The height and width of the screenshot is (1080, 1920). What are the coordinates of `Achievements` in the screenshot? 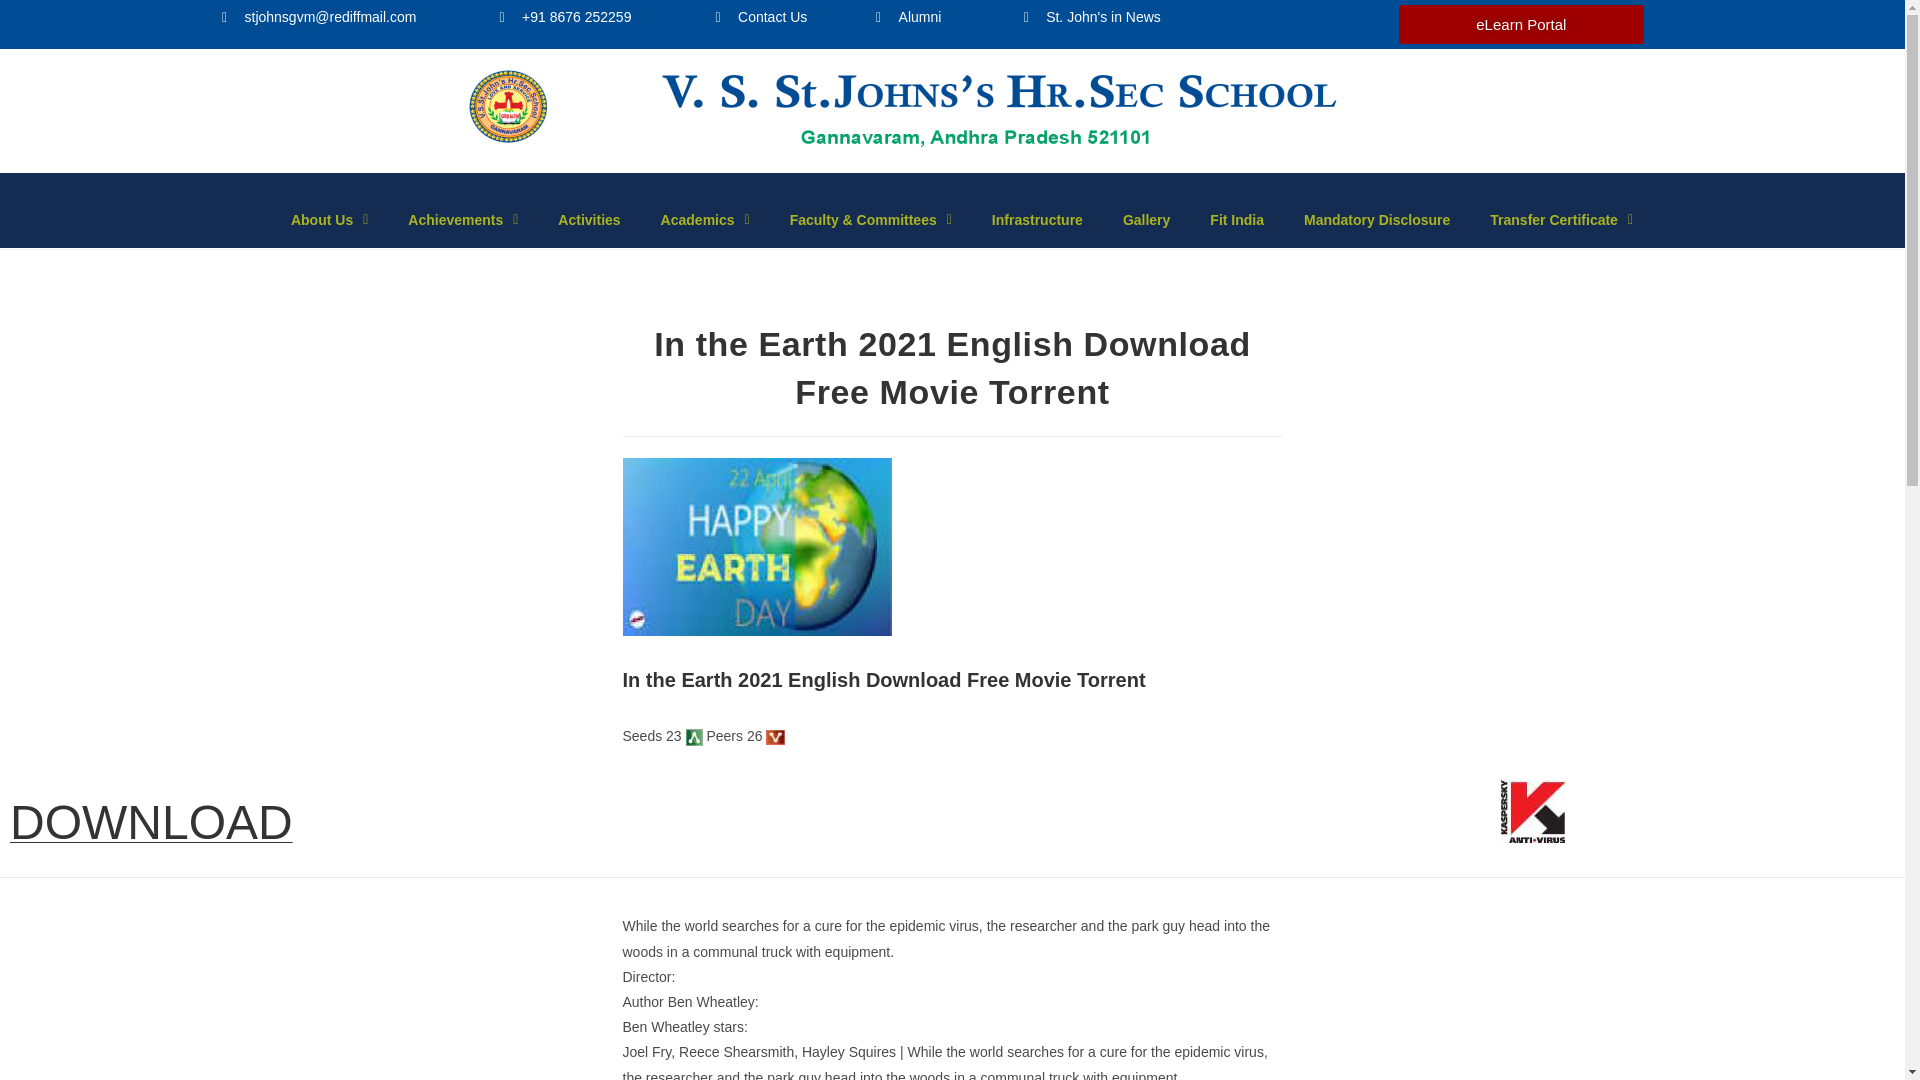 It's located at (462, 220).